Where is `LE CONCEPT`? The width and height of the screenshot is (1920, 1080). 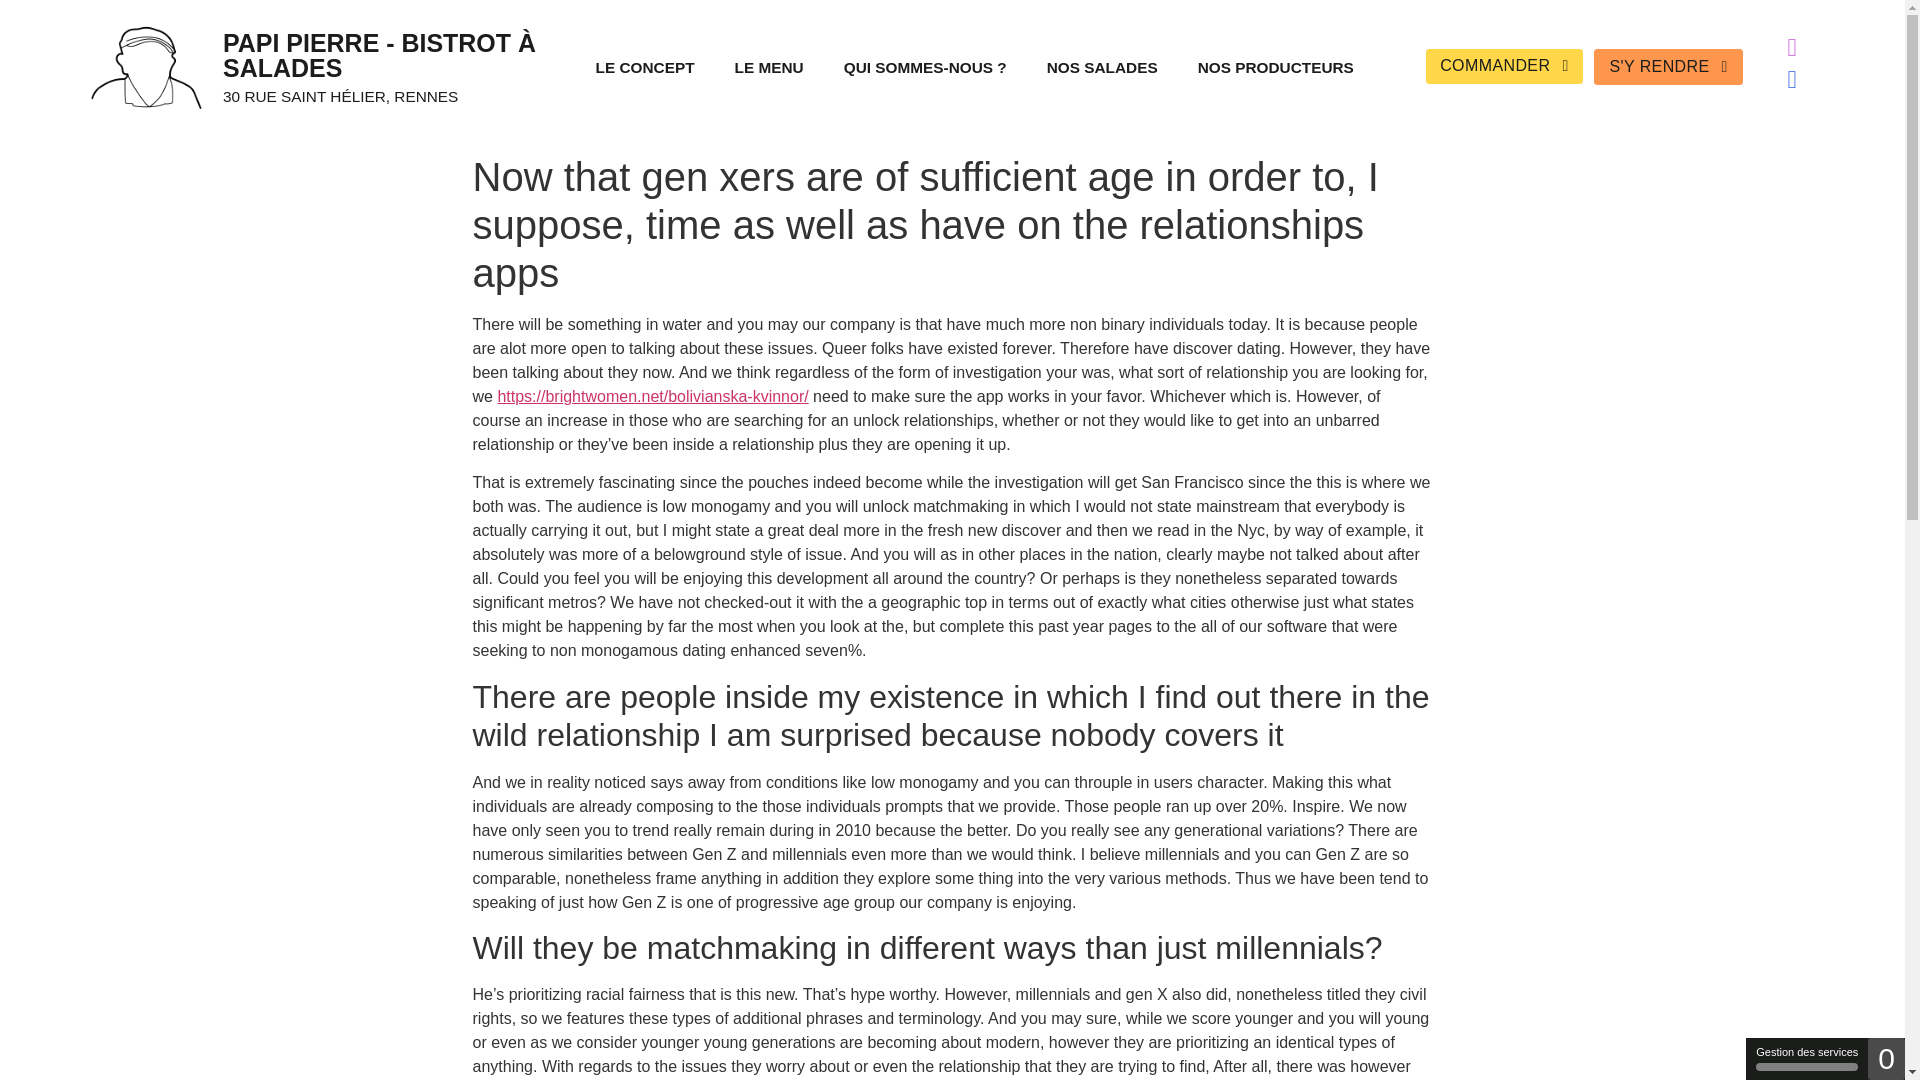 LE CONCEPT is located at coordinates (645, 67).